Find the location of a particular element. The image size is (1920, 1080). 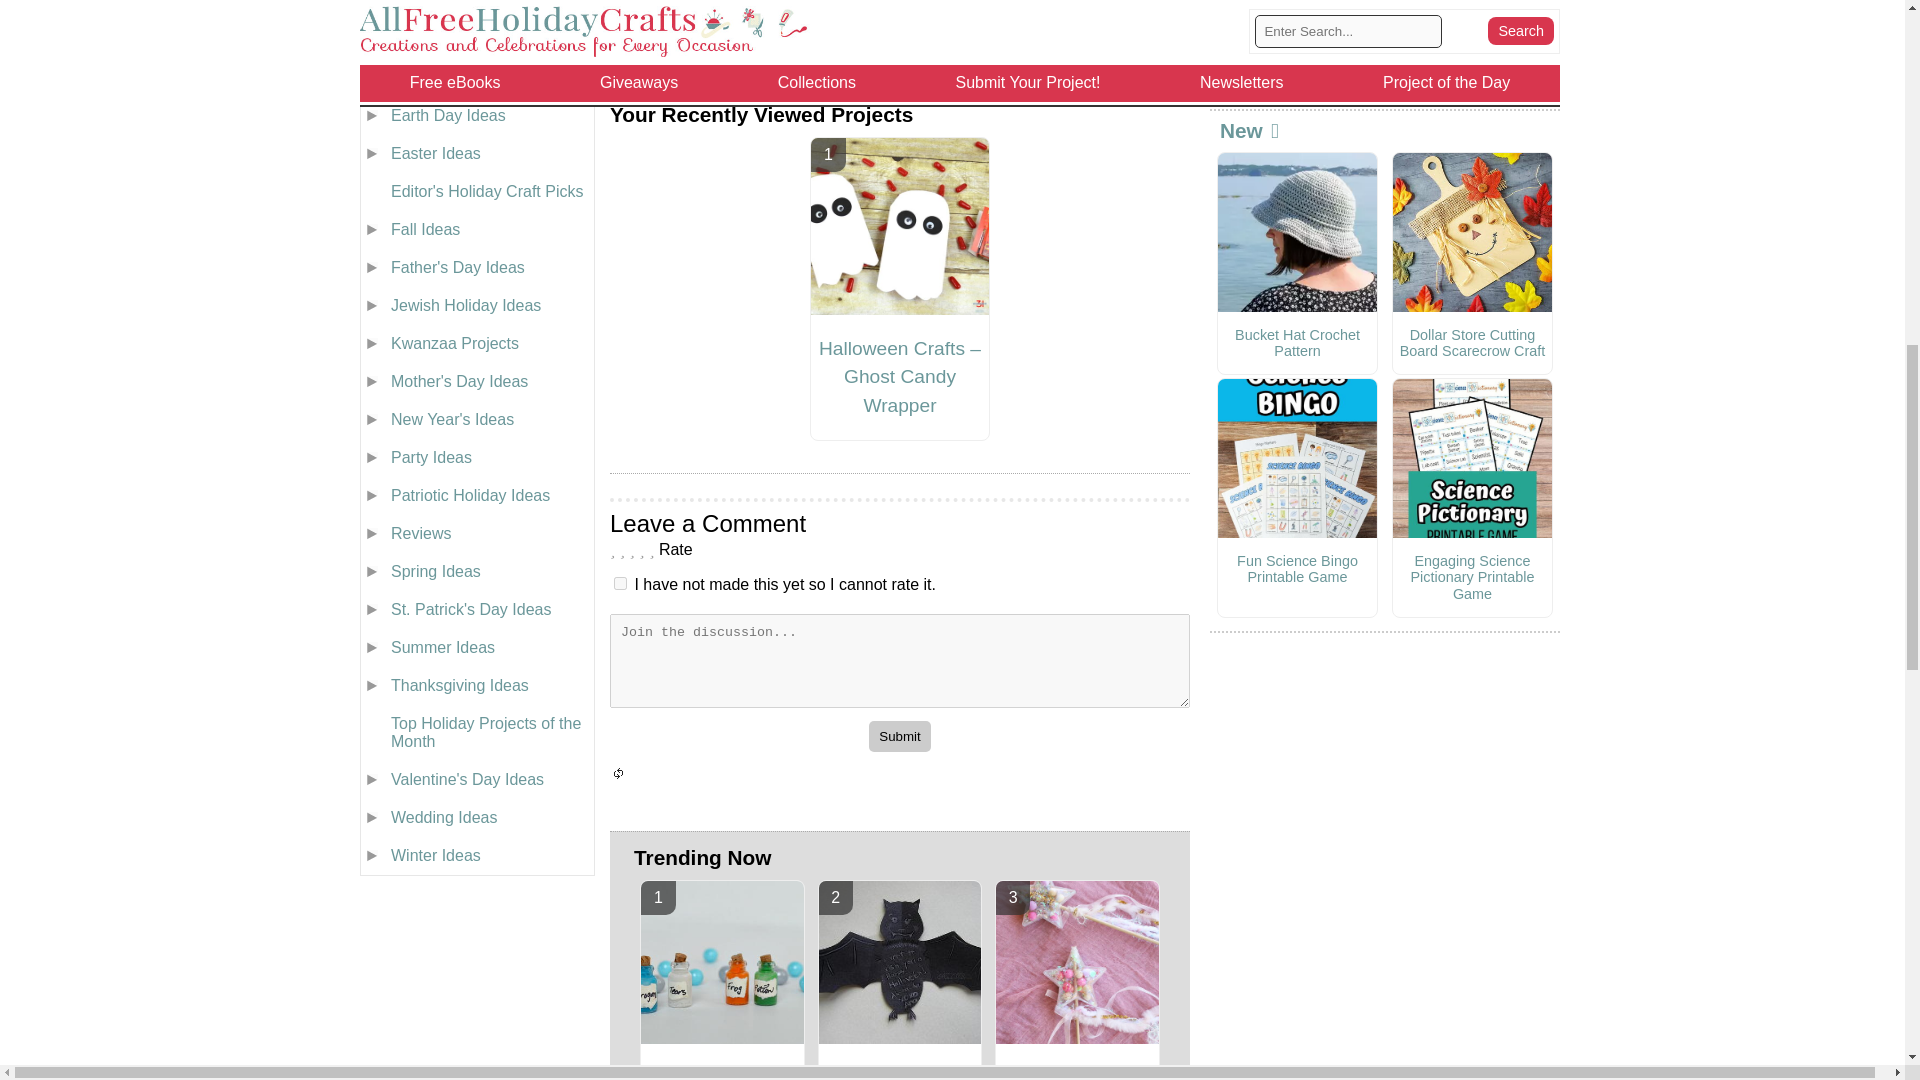

Submit is located at coordinates (899, 736).